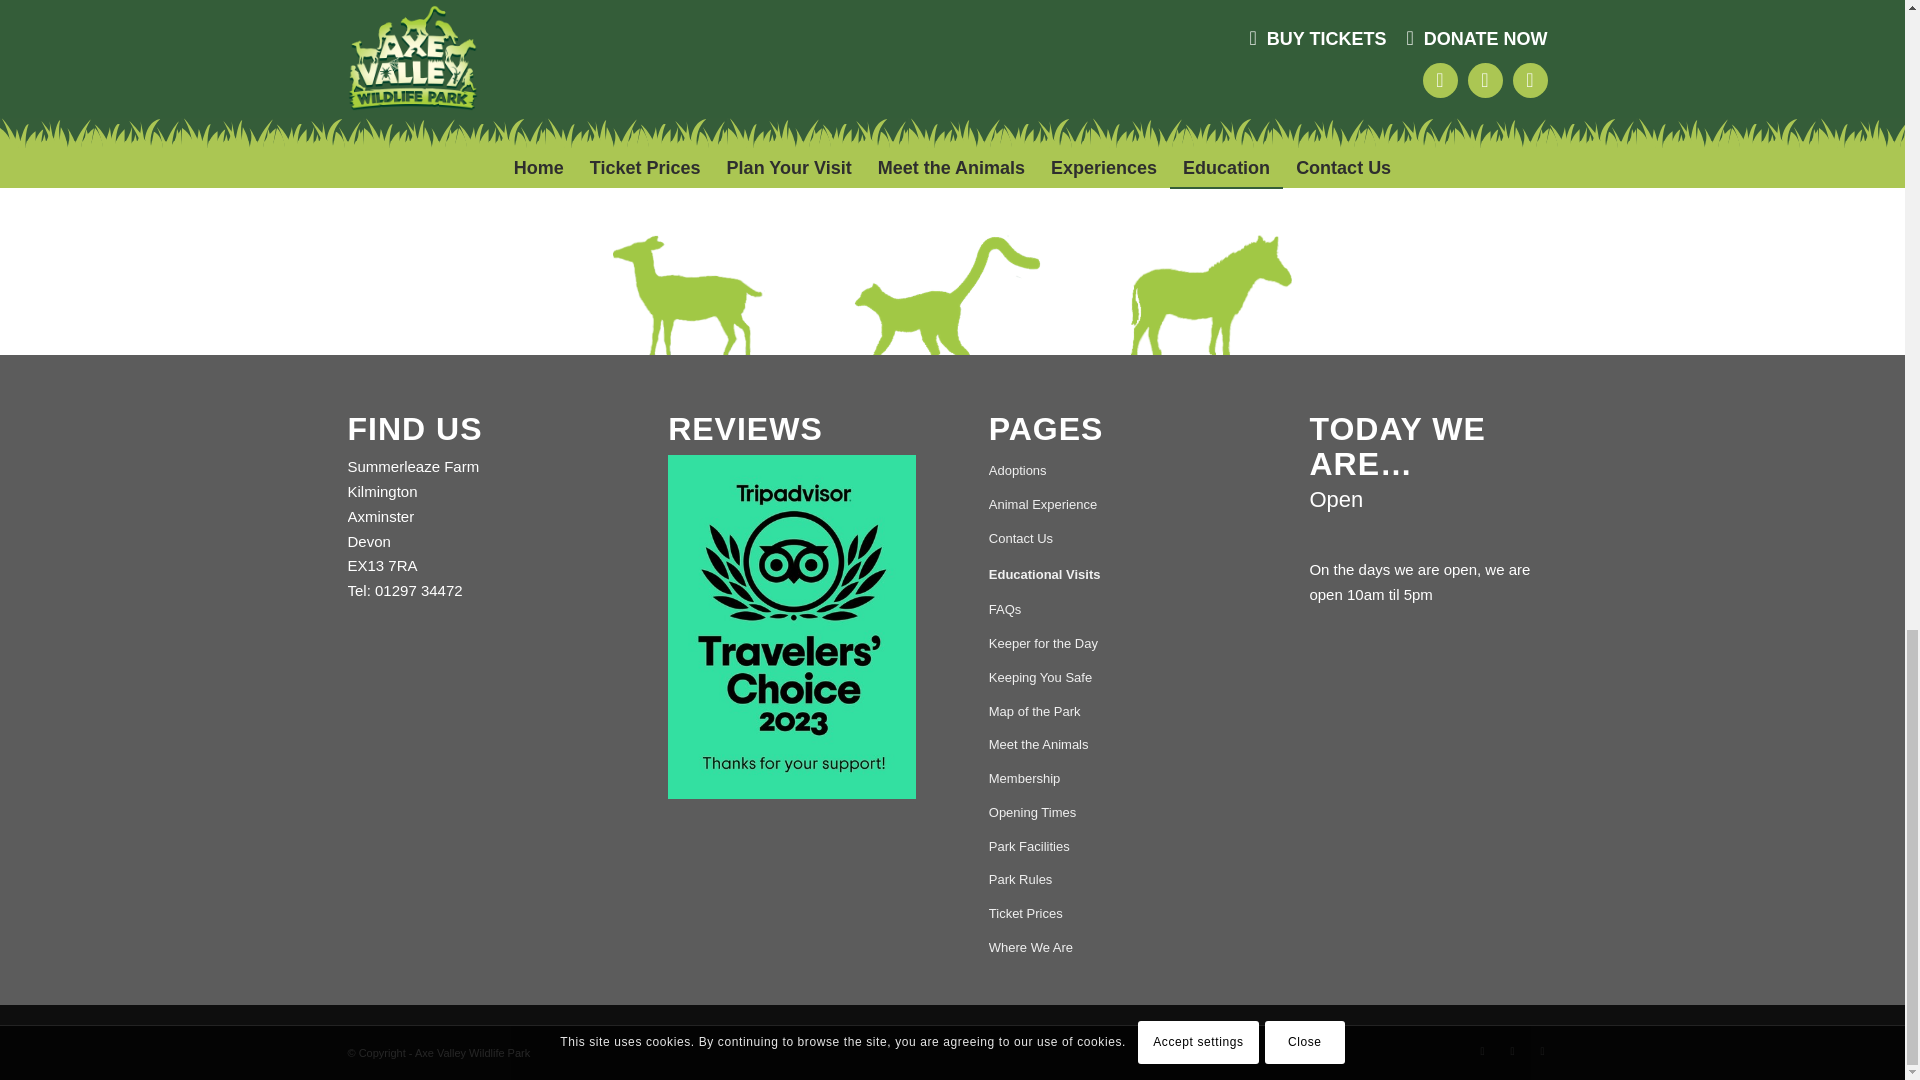  Describe the element at coordinates (1112, 506) in the screenshot. I see `Animal Experience` at that location.